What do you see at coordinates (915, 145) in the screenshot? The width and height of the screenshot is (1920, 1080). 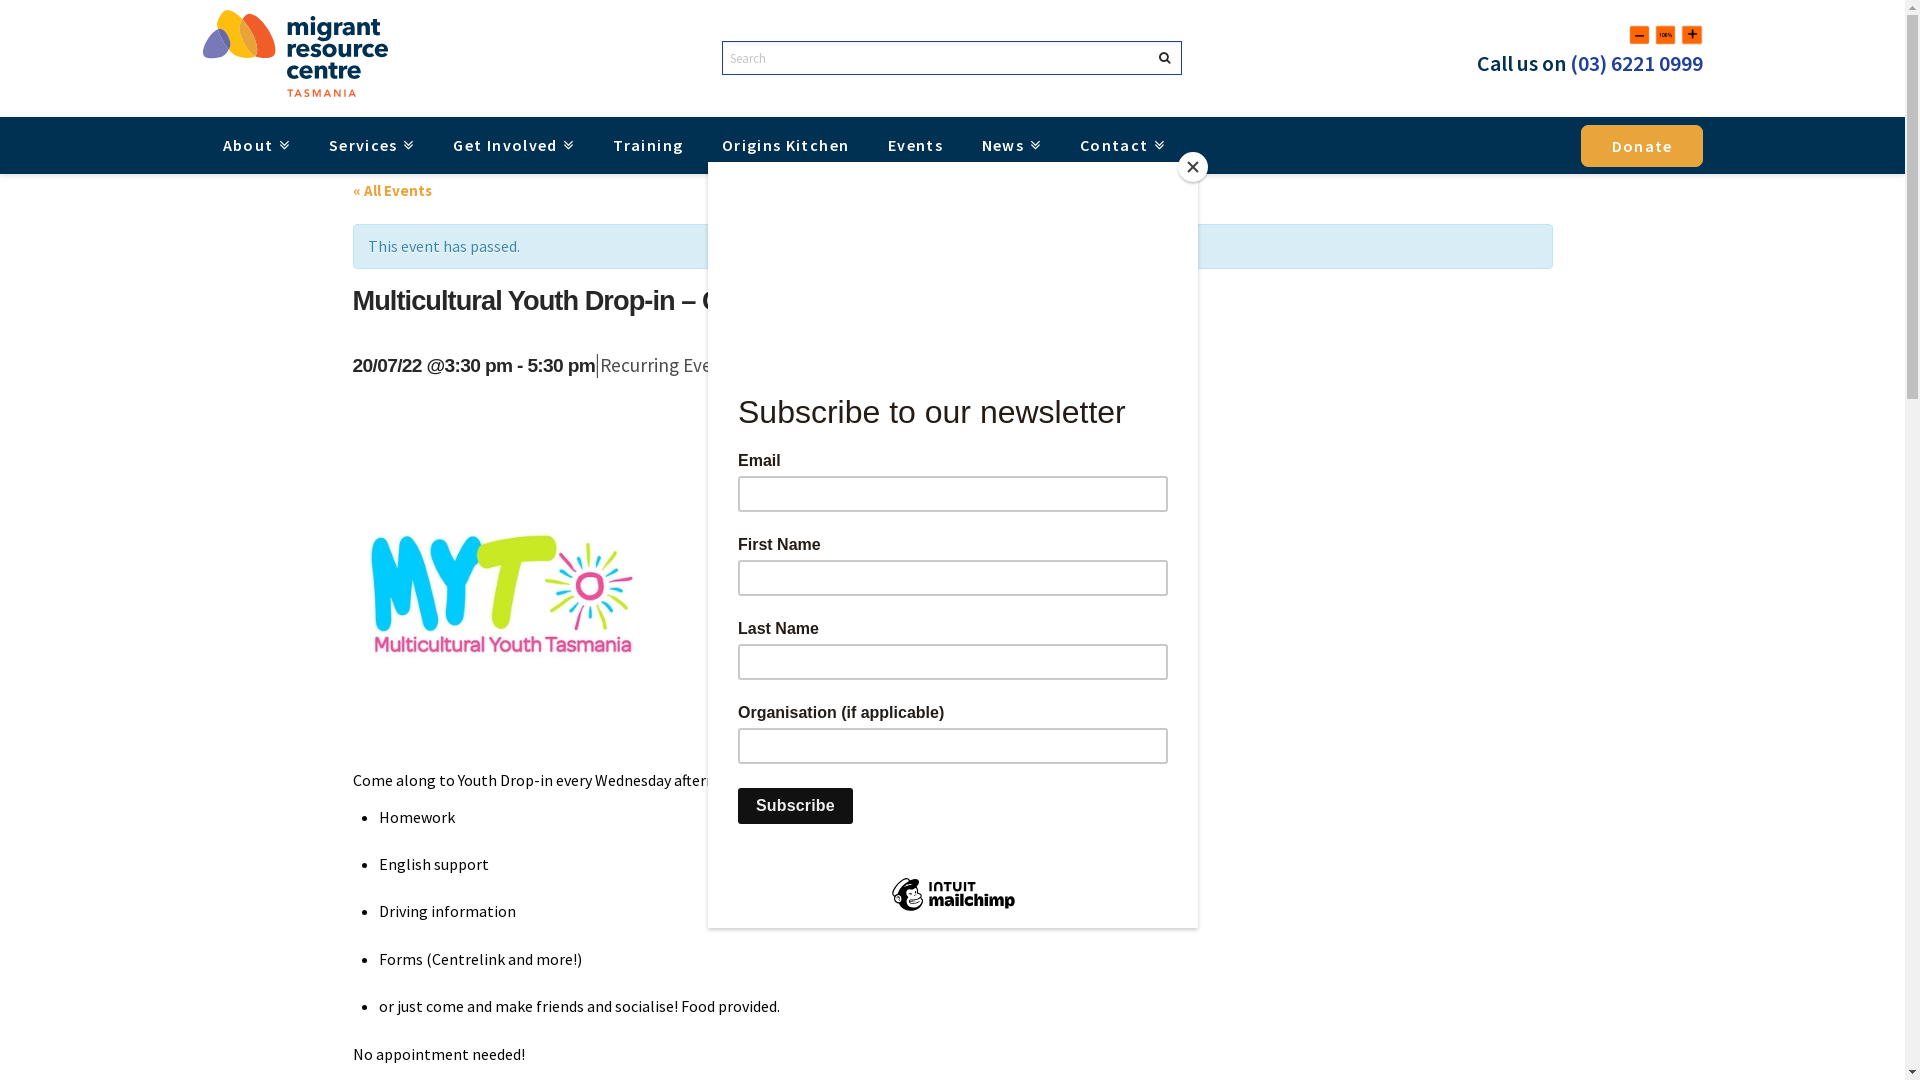 I see `Events` at bounding box center [915, 145].